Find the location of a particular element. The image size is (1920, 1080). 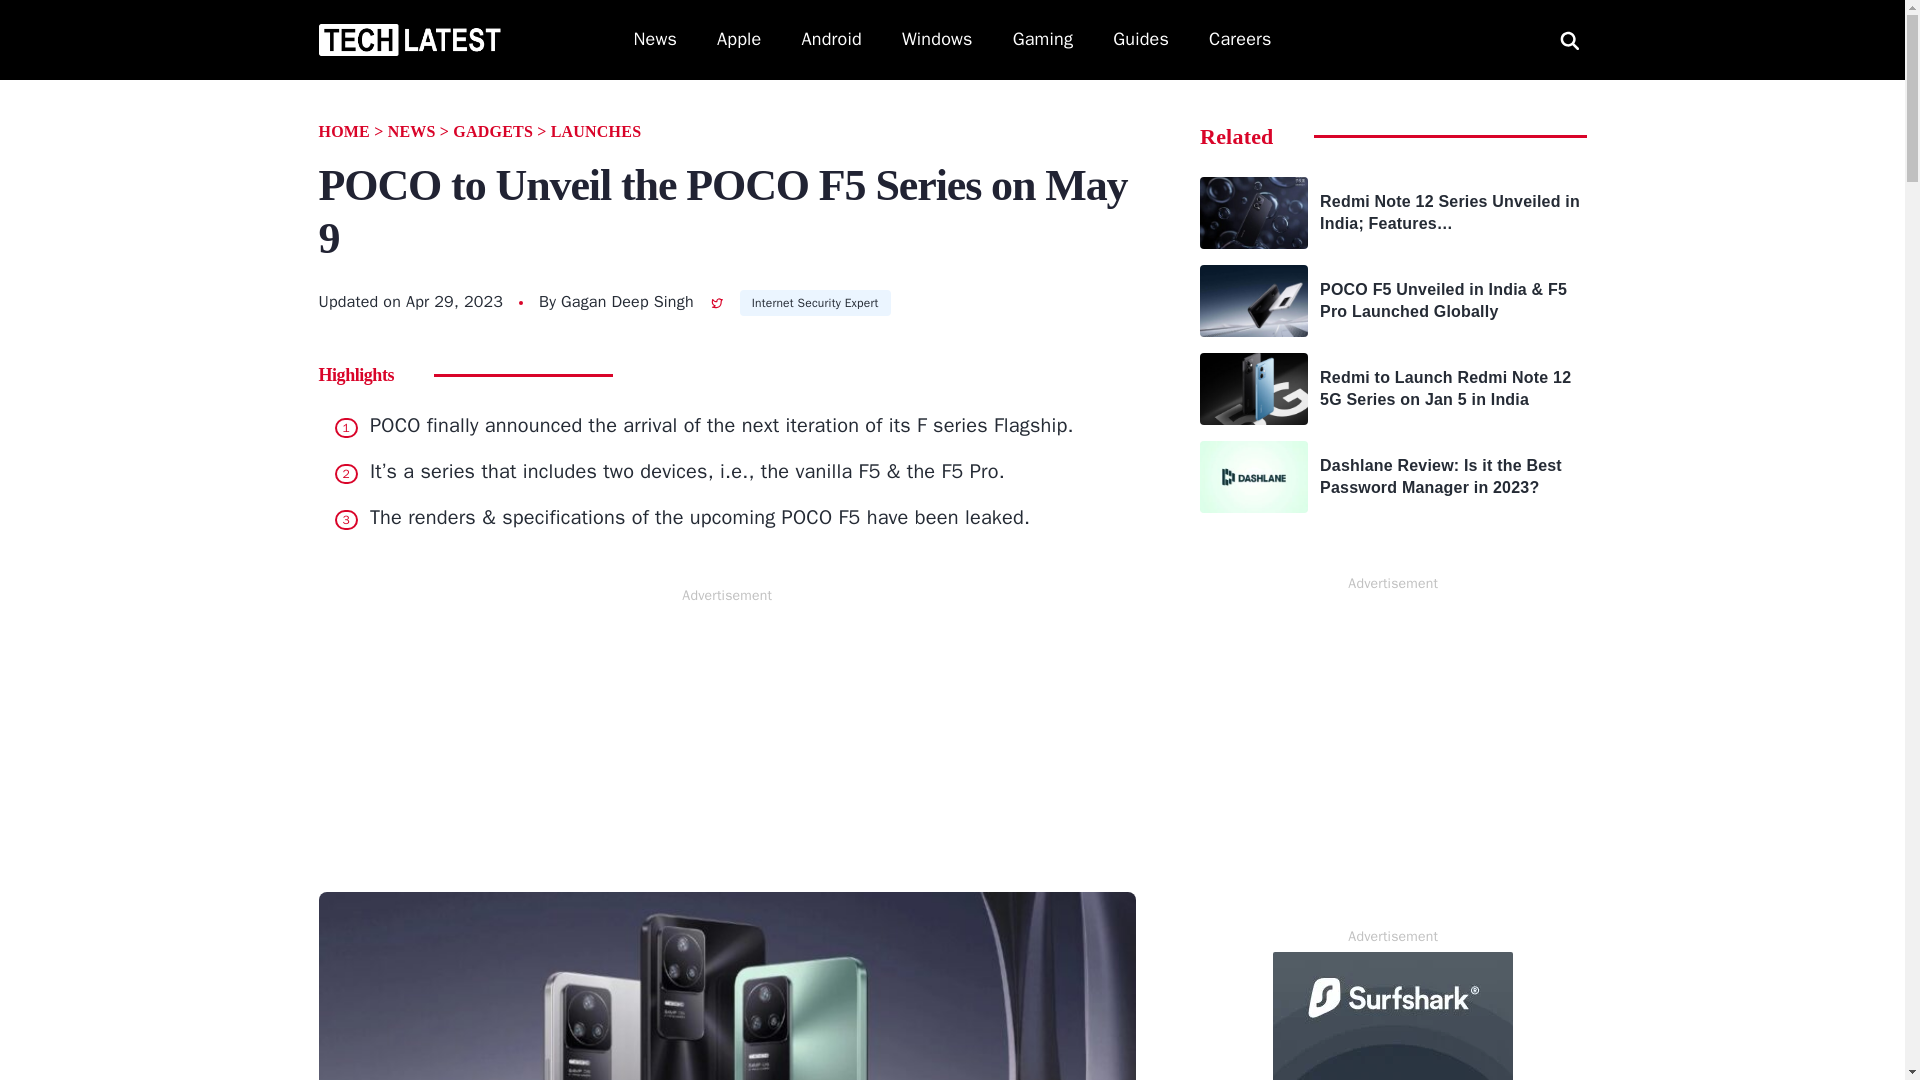

Guides is located at coordinates (1141, 40).